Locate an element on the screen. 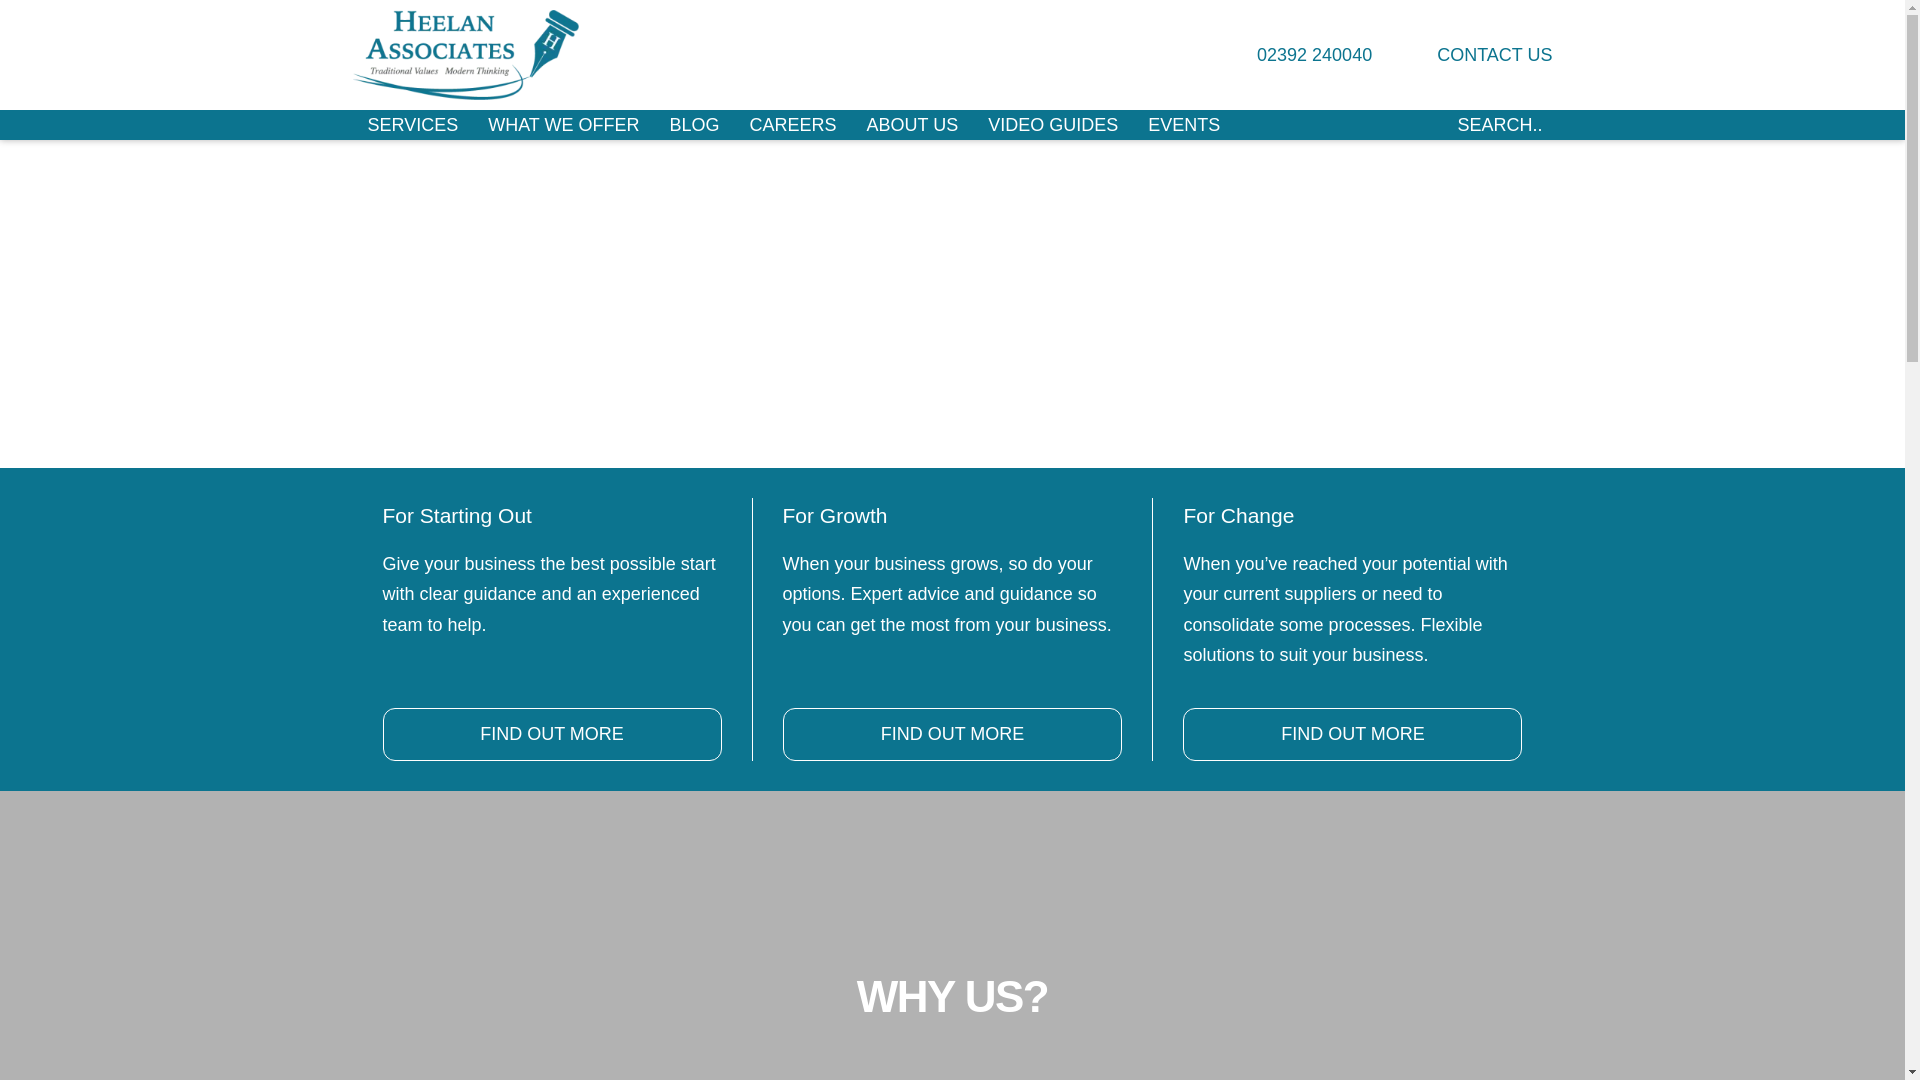 The height and width of the screenshot is (1080, 1920). WHAT WE OFFER is located at coordinates (563, 125).